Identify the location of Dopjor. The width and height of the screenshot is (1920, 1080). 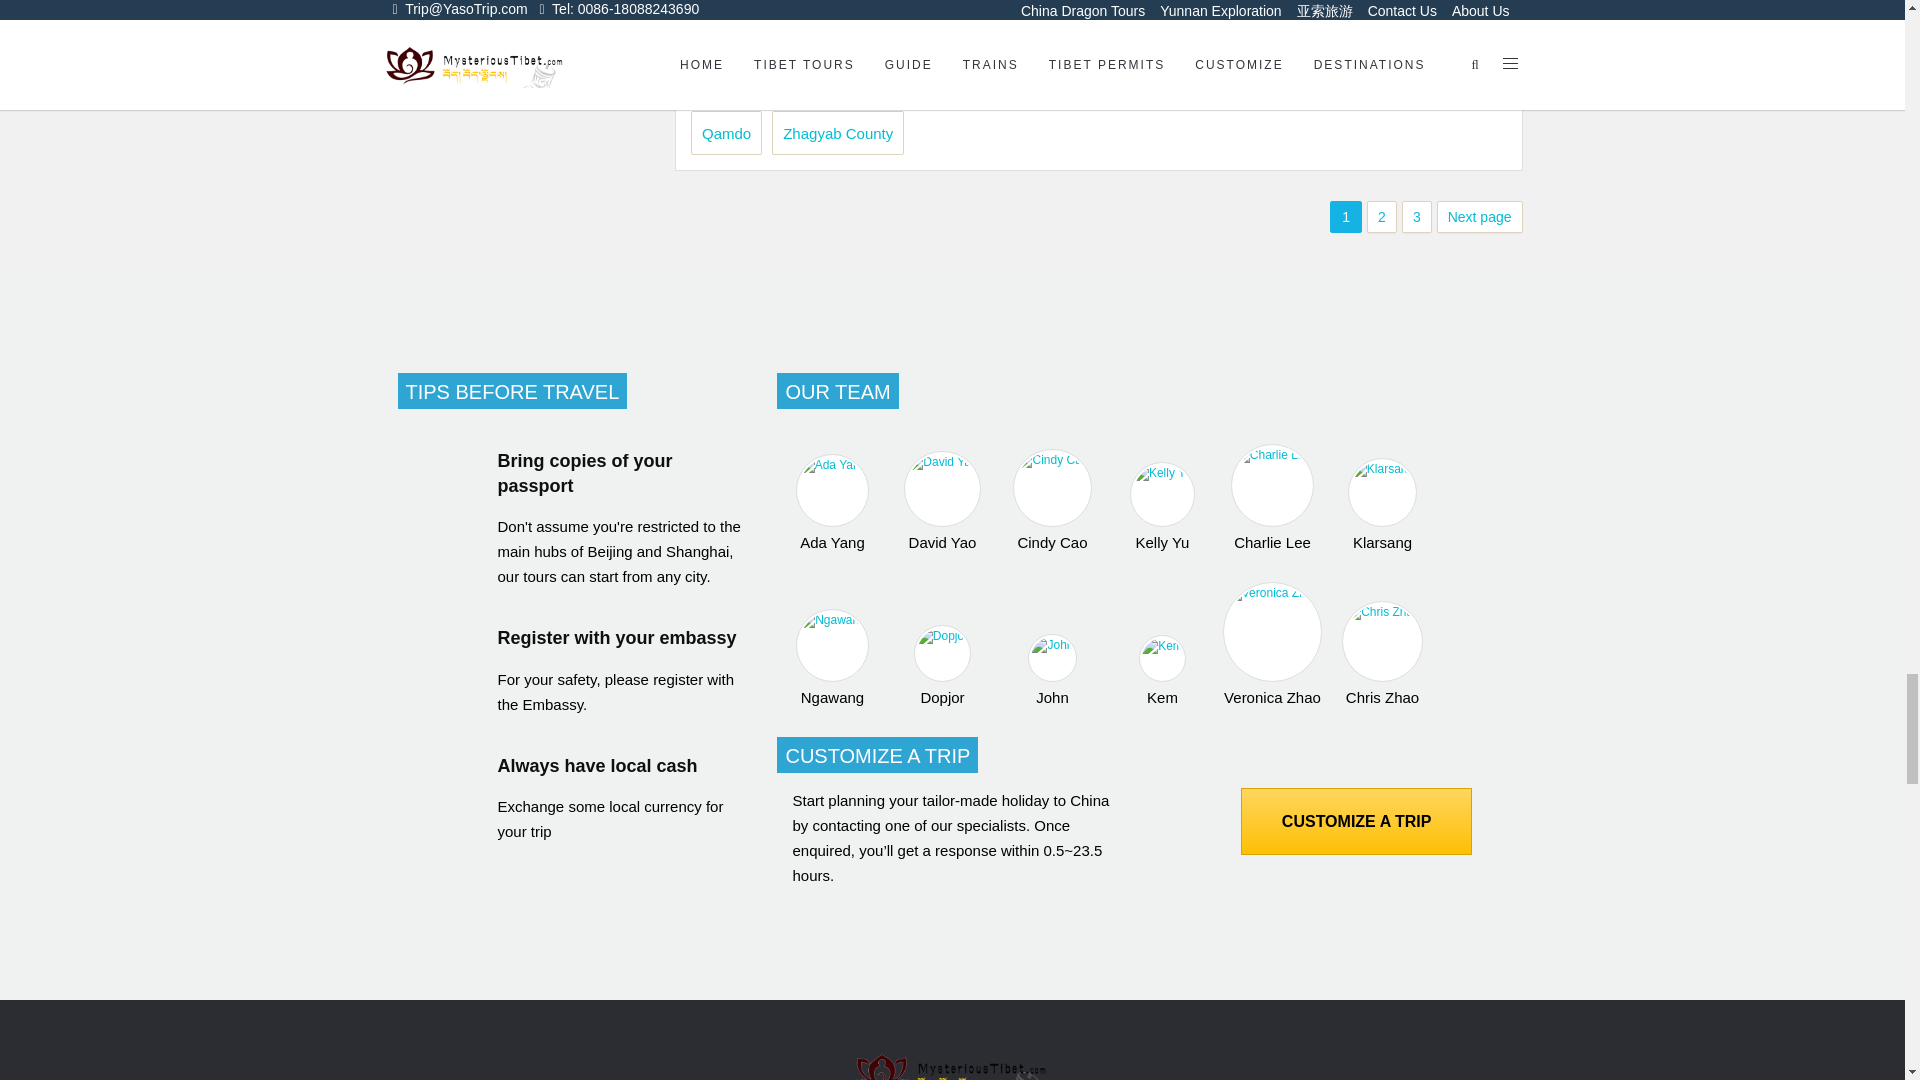
(942, 666).